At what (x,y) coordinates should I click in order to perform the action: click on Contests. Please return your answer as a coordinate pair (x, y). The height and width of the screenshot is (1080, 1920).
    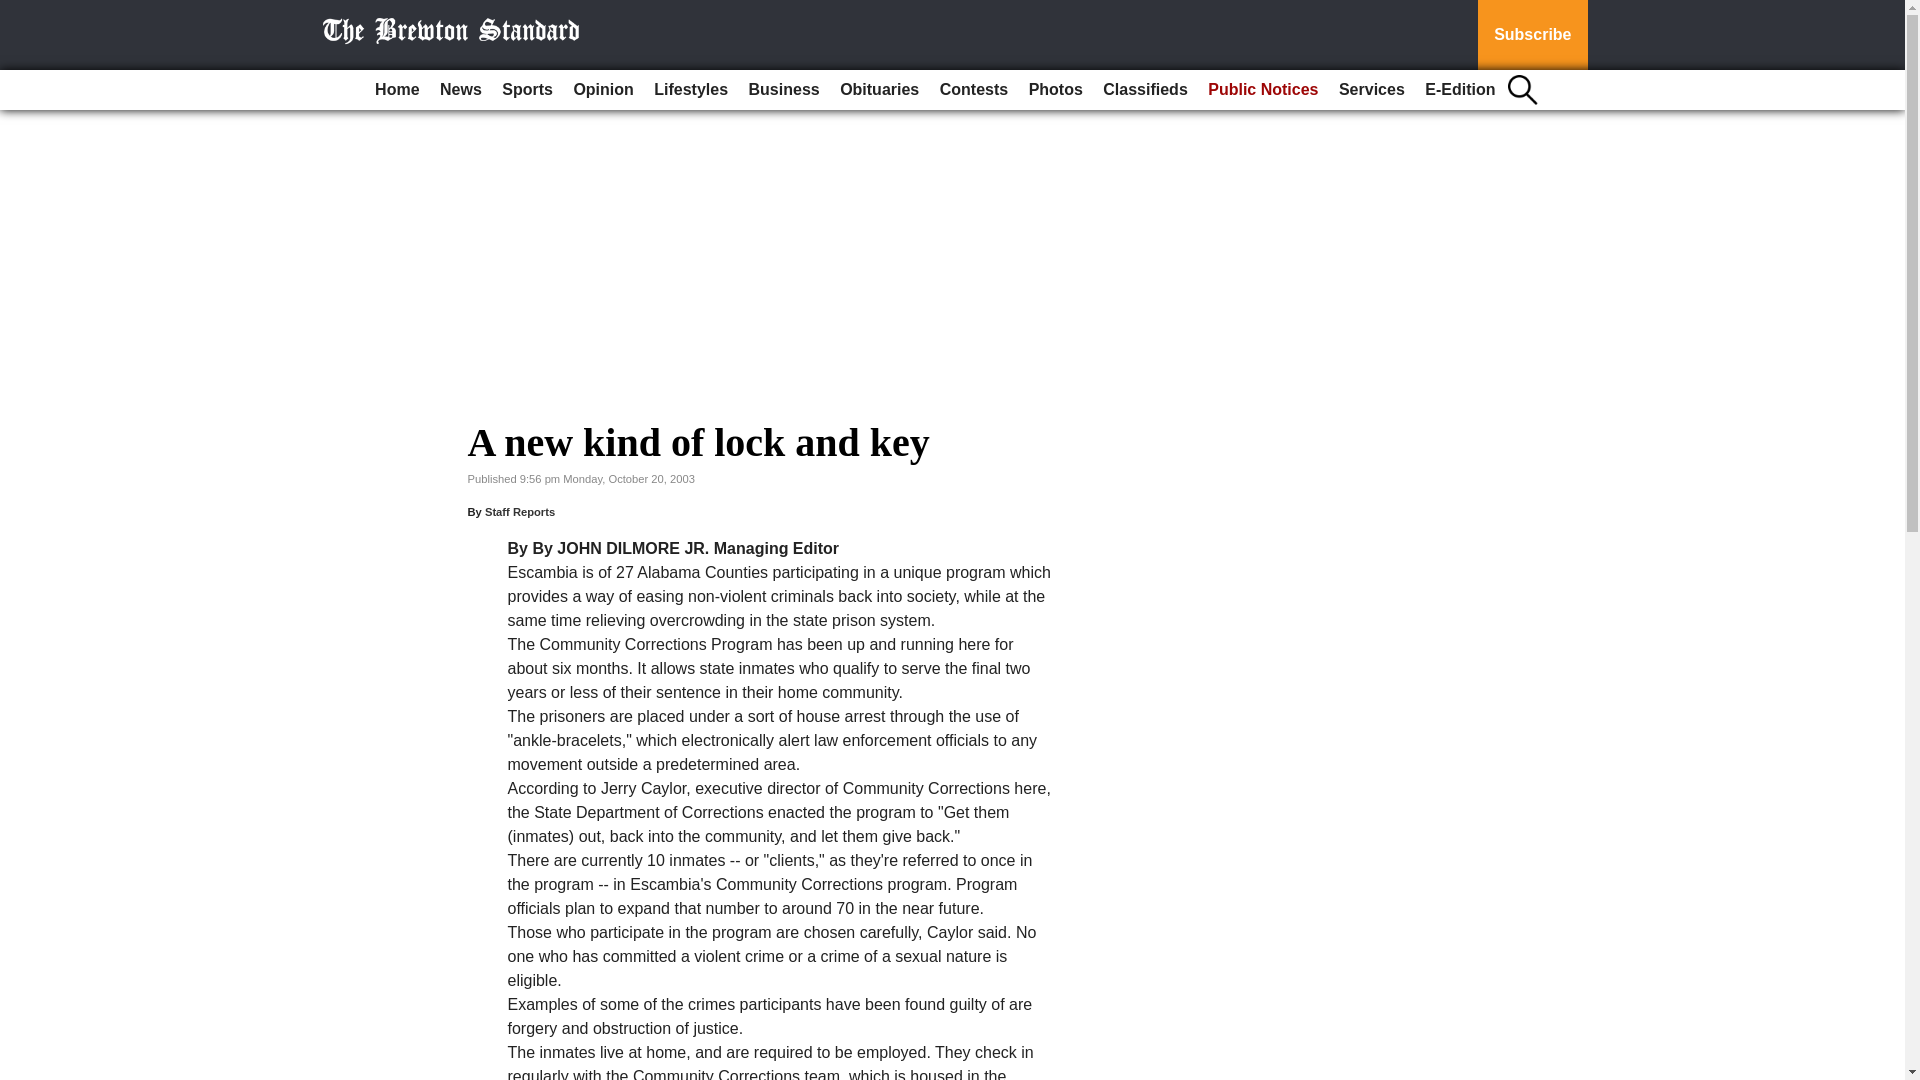
    Looking at the image, I should click on (973, 90).